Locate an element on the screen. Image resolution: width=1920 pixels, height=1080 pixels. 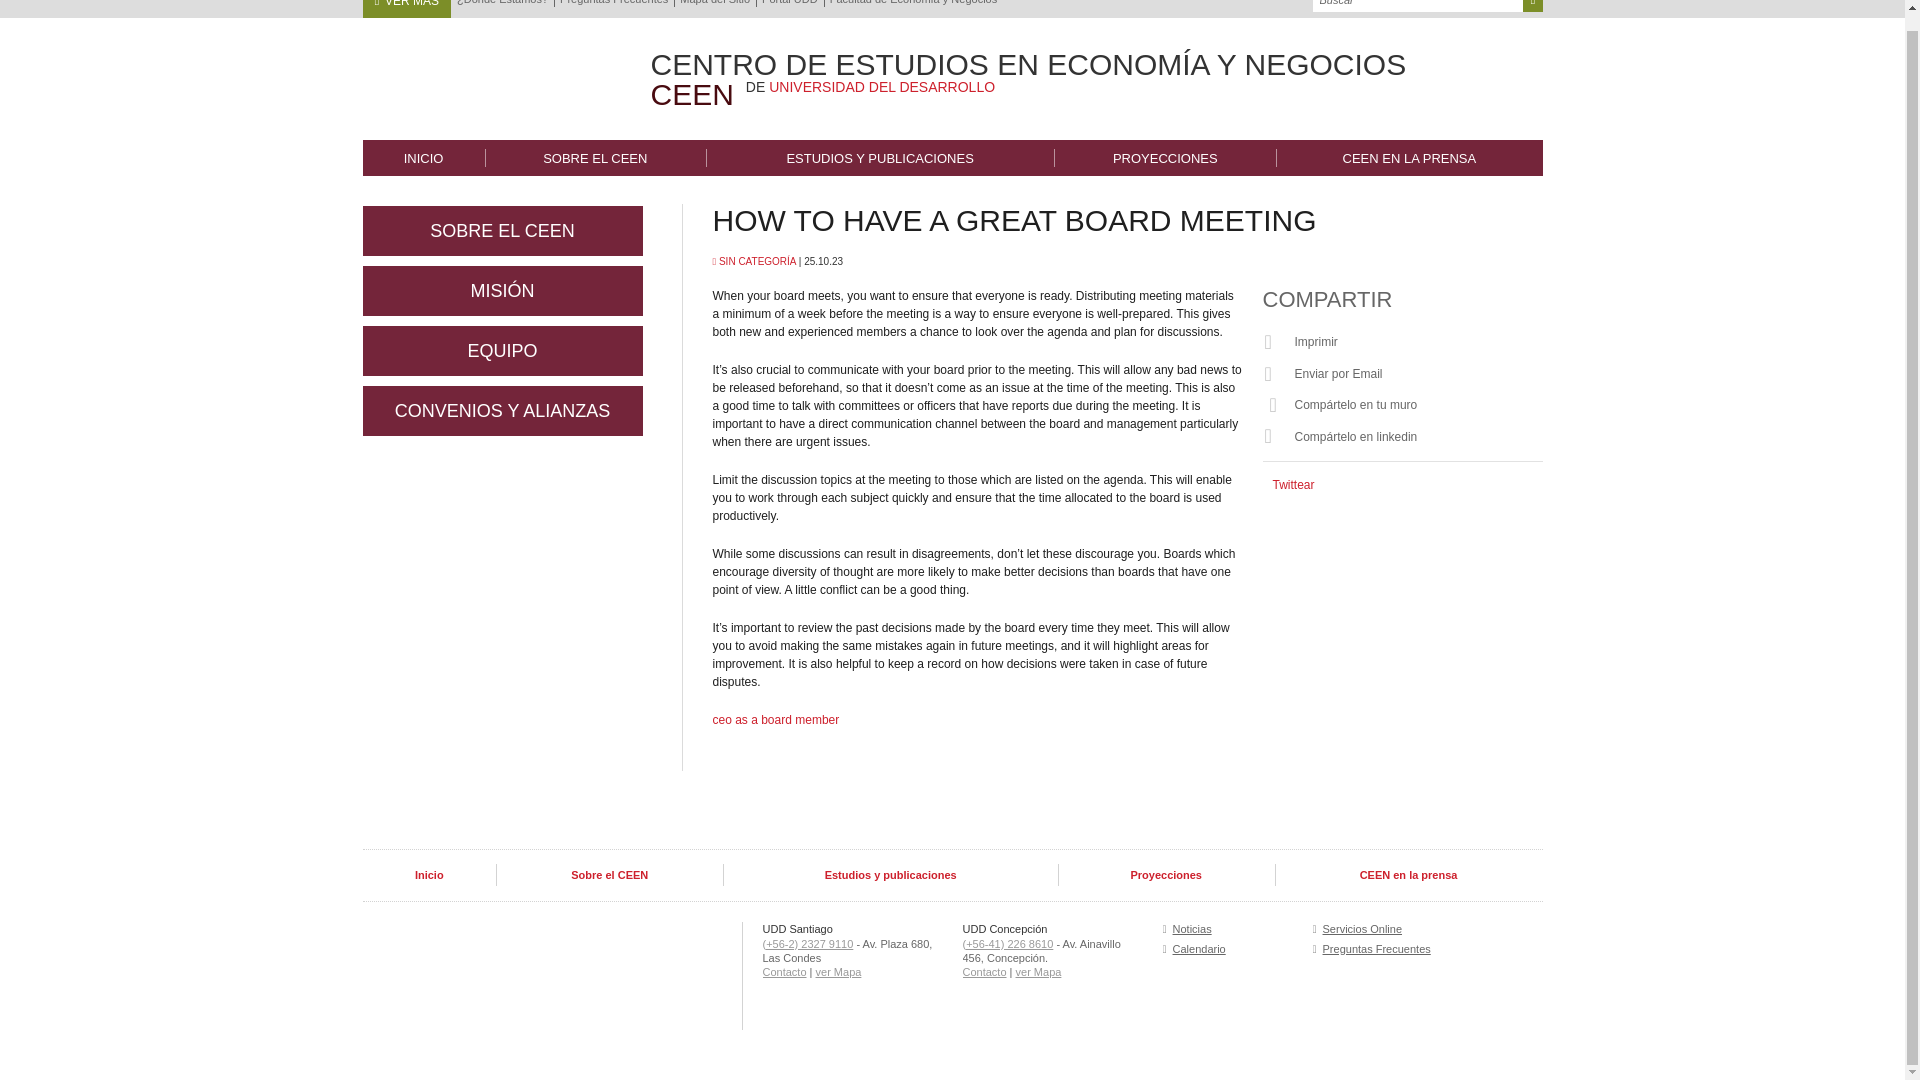
SOBRE EL CEEN is located at coordinates (596, 158).